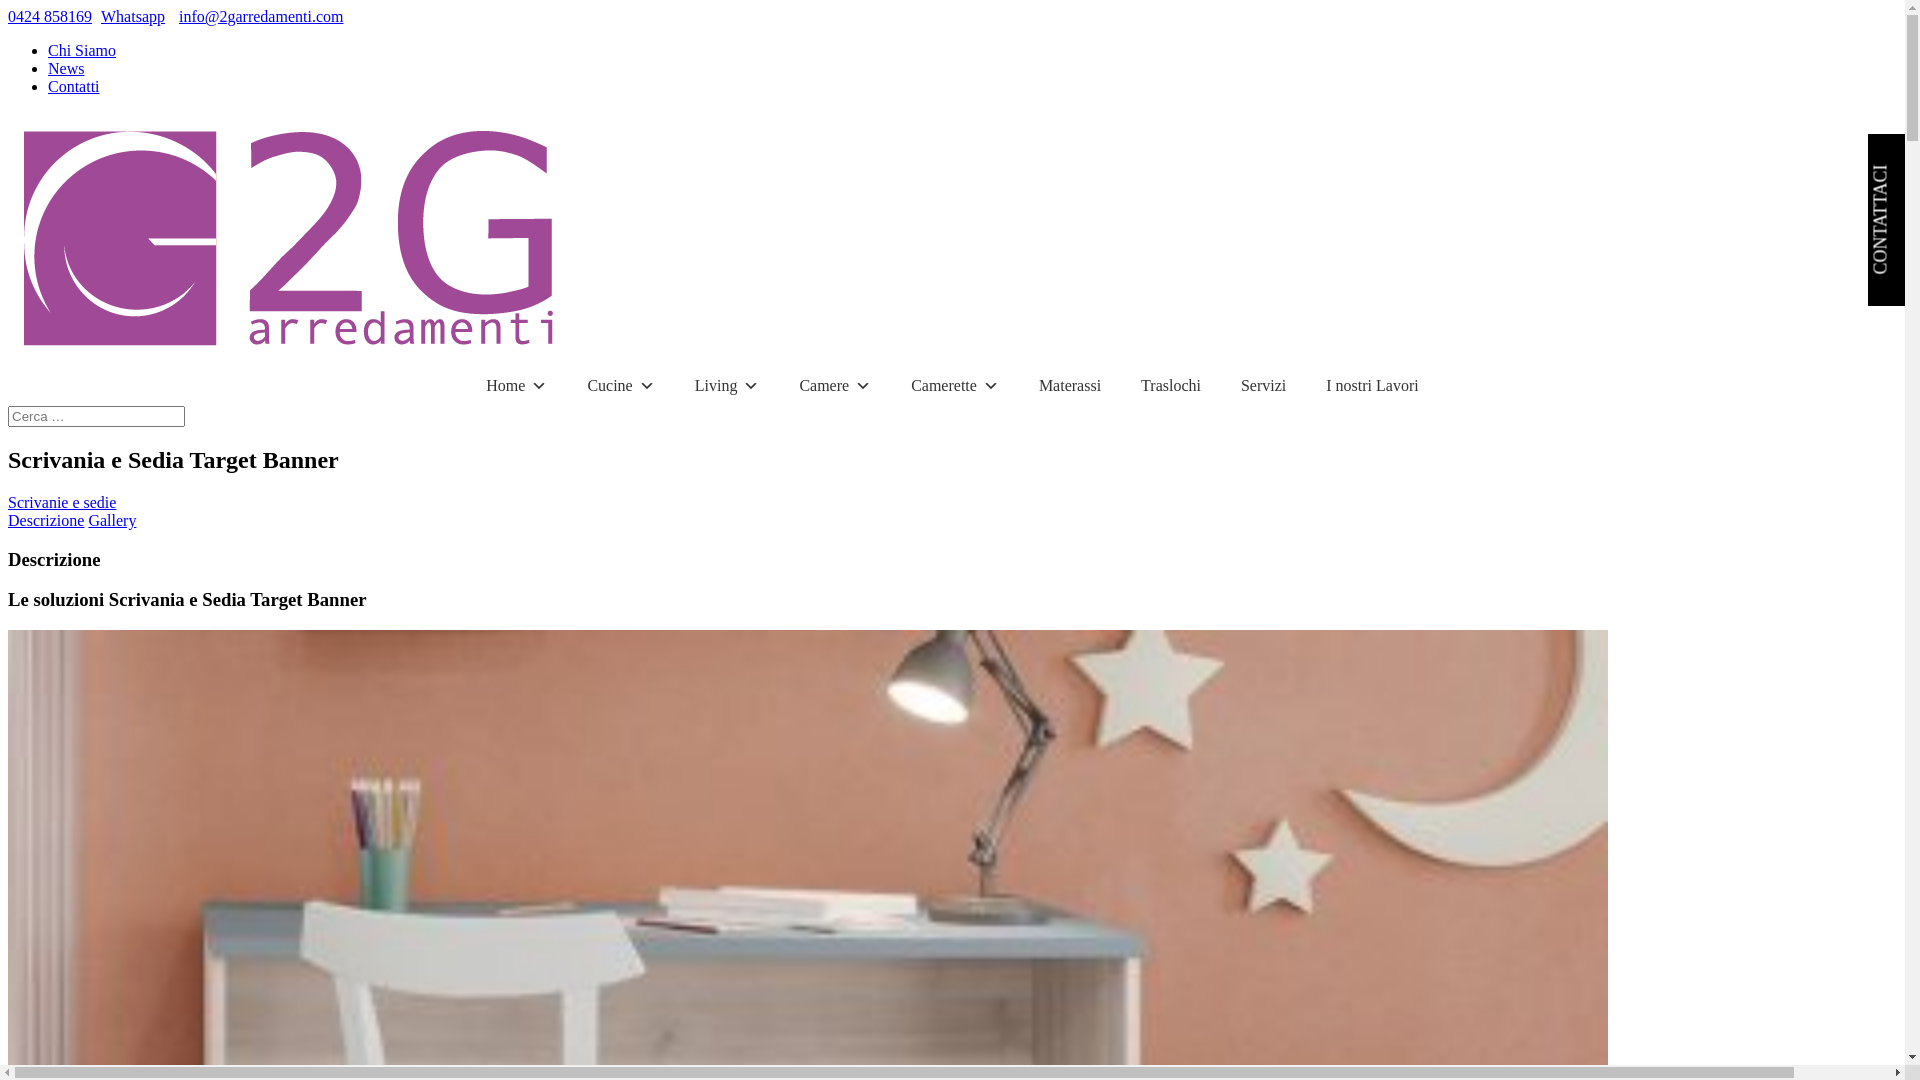 The height and width of the screenshot is (1080, 1920). Describe the element at coordinates (955, 386) in the screenshot. I see `Camerette` at that location.